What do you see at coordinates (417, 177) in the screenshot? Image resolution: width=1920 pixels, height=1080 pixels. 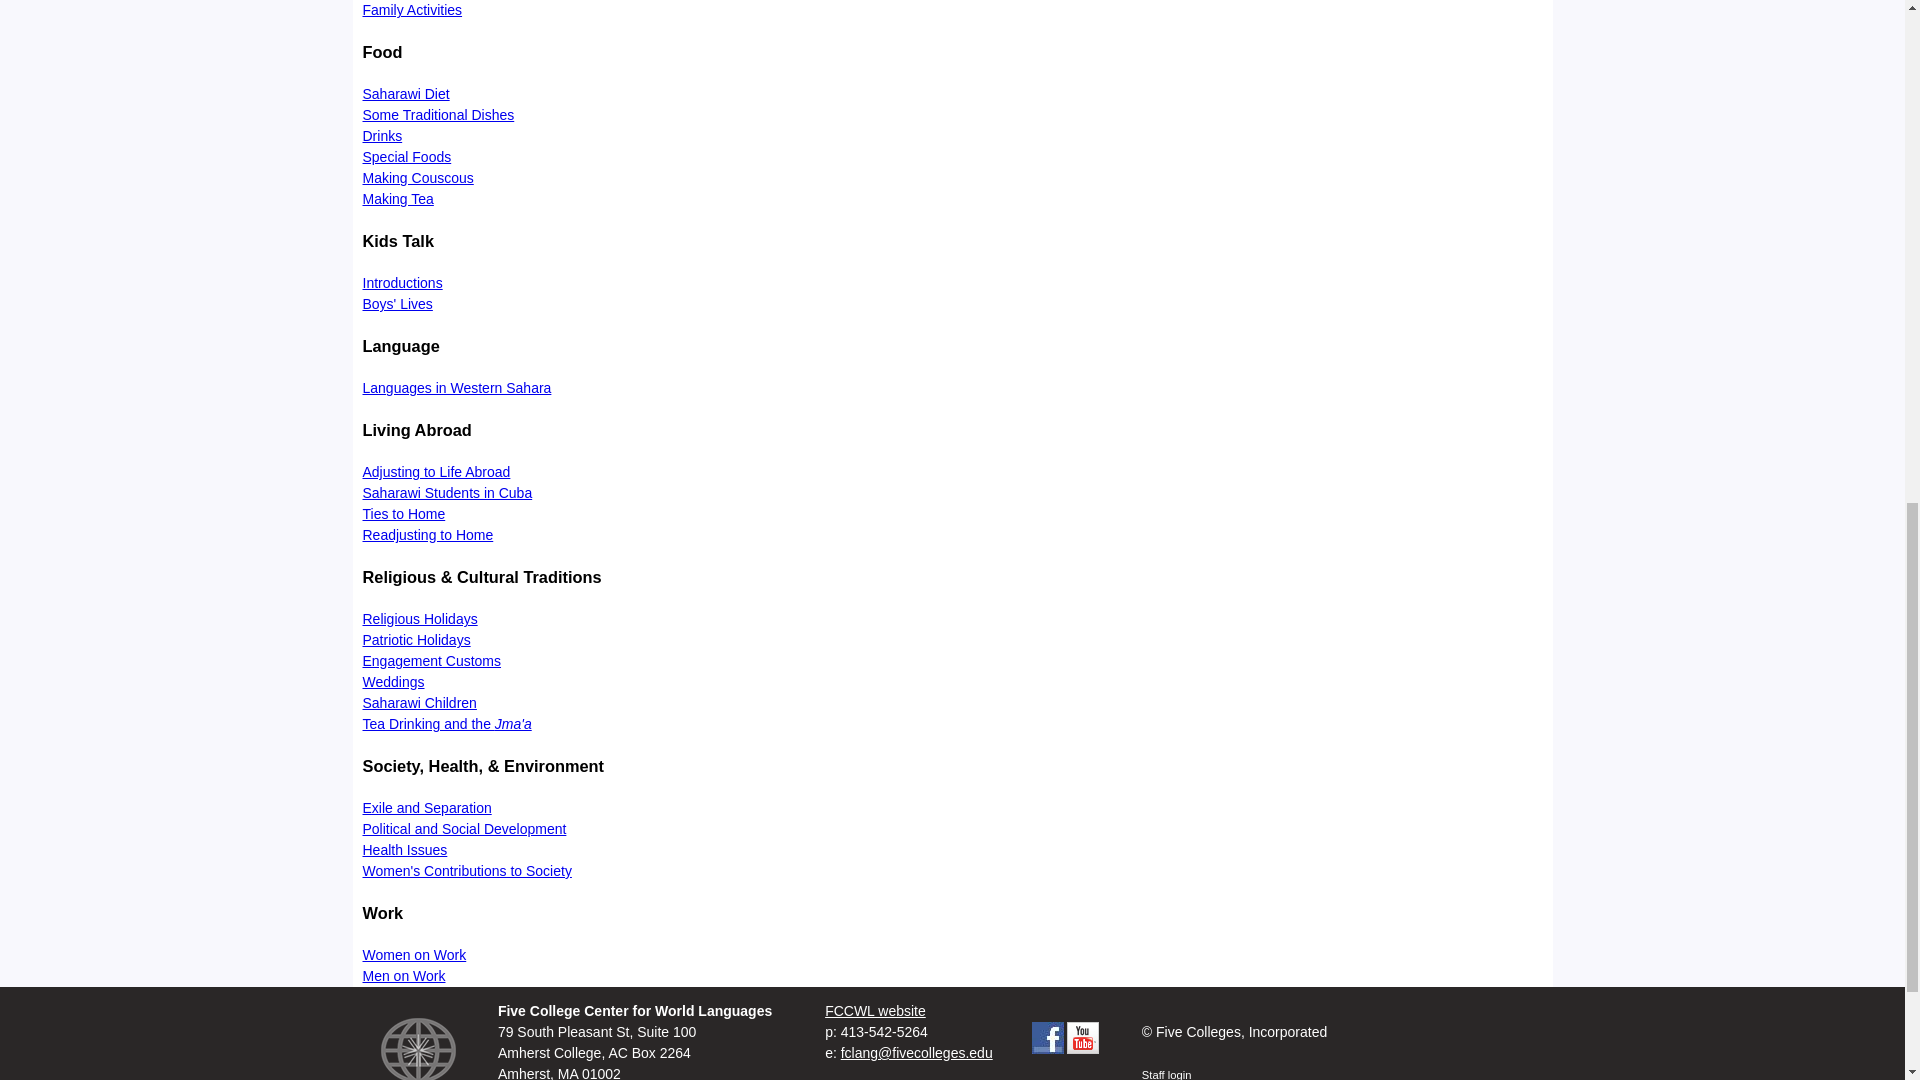 I see `Making Couscous` at bounding box center [417, 177].